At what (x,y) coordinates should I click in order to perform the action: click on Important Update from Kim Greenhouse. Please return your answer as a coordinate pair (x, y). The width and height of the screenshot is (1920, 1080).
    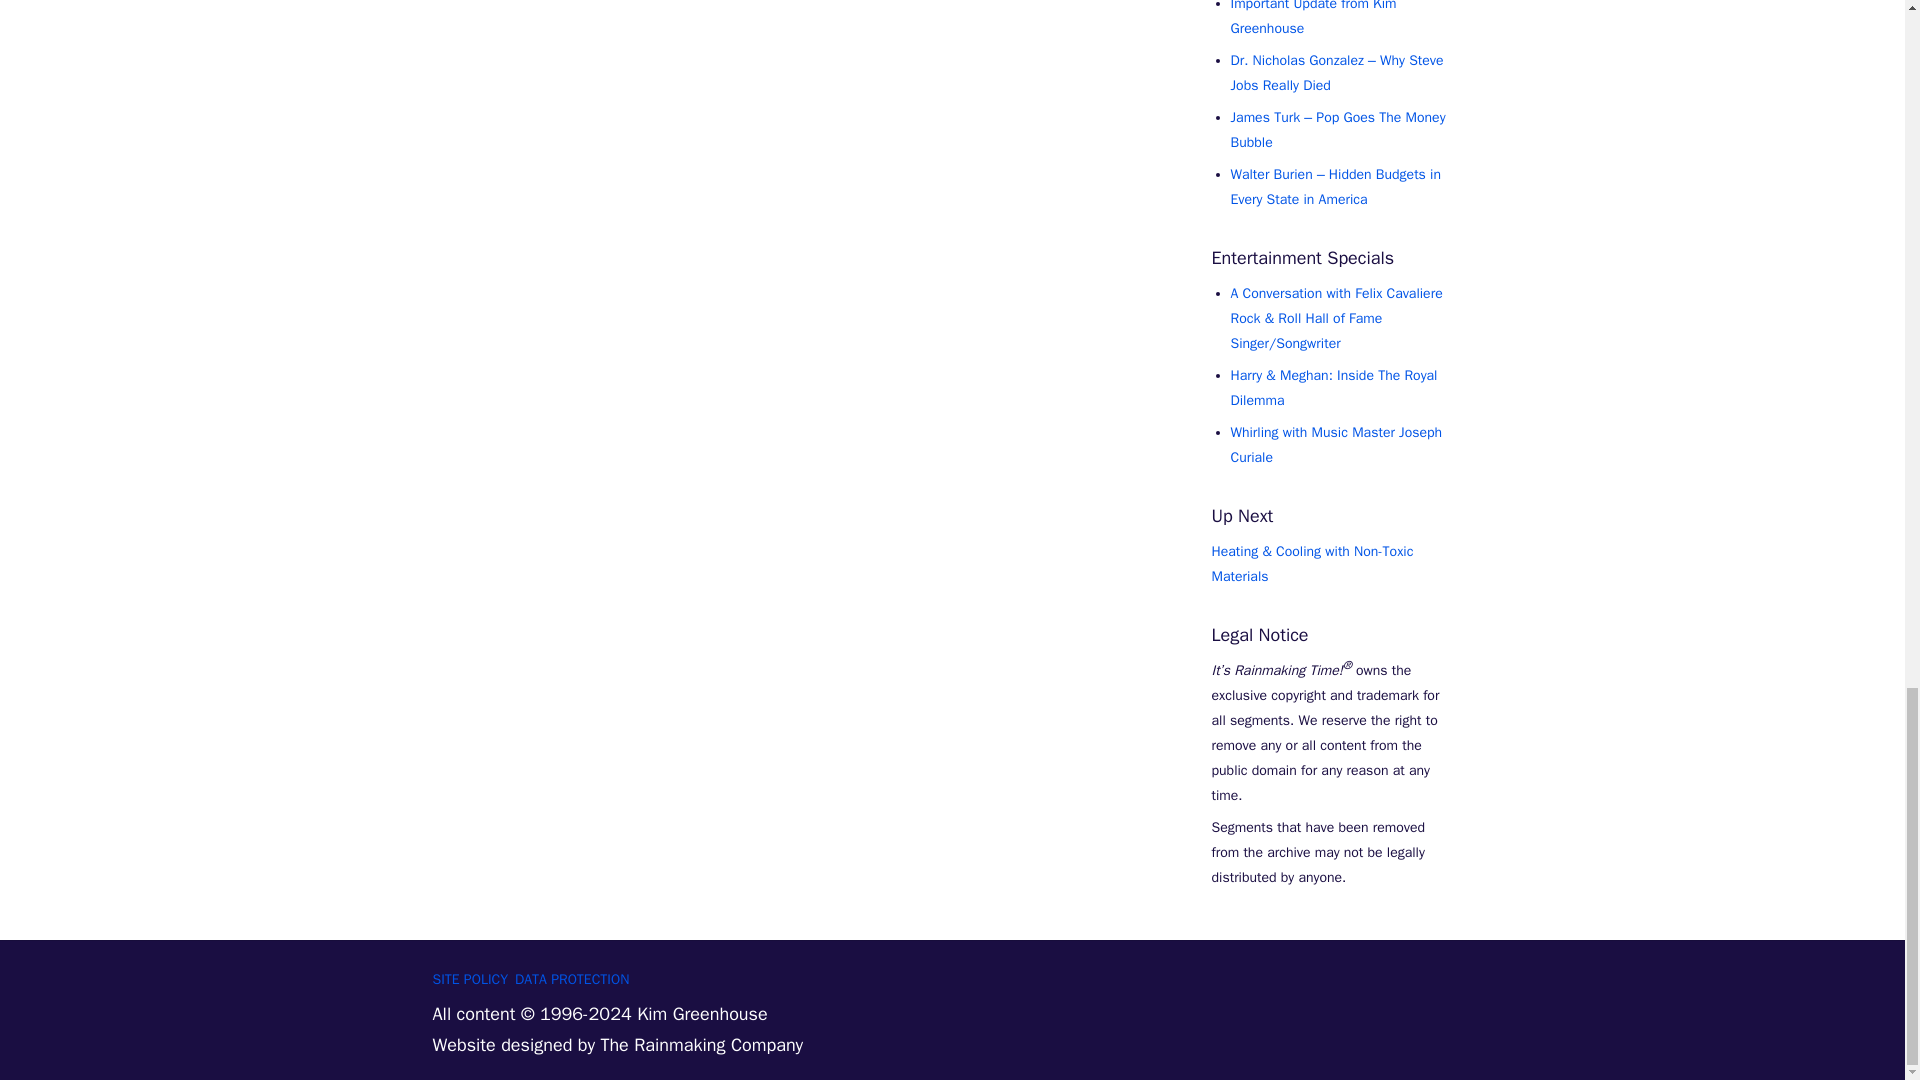
    Looking at the image, I should click on (1312, 18).